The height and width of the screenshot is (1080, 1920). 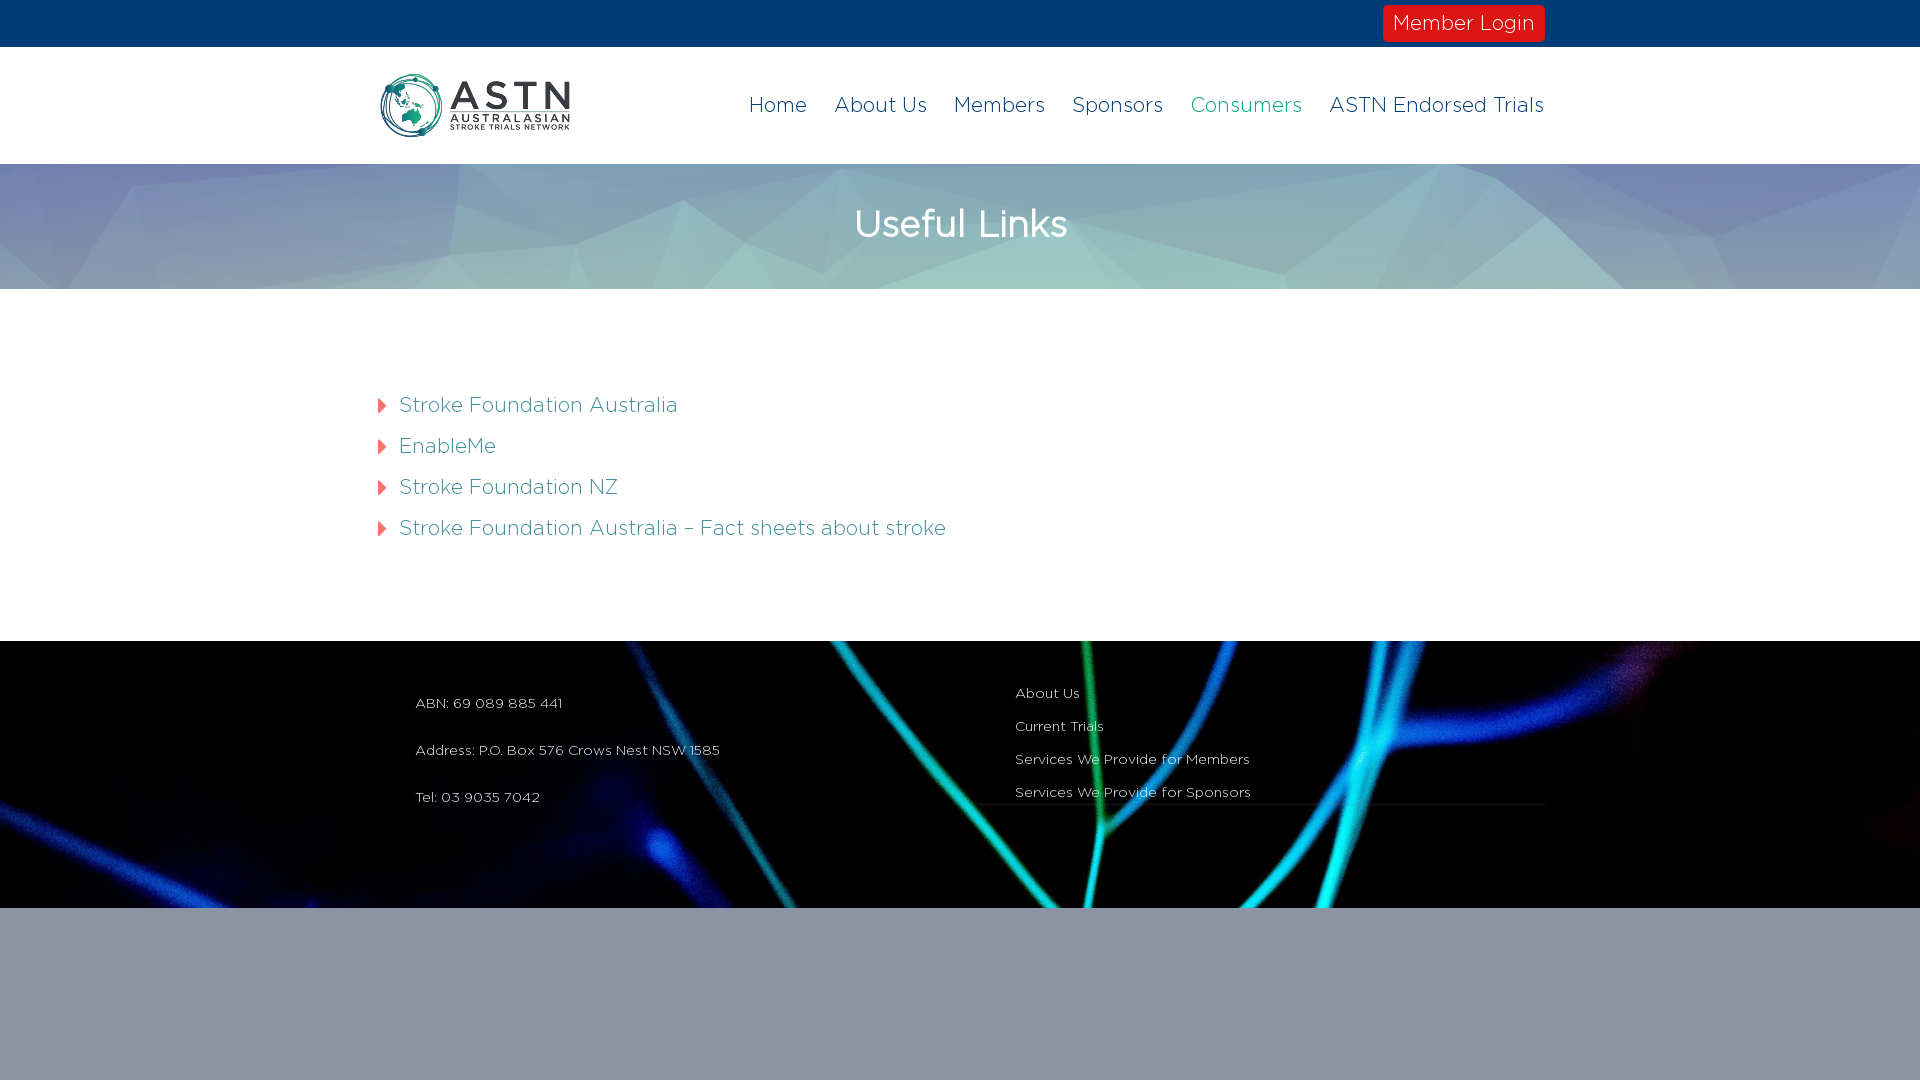 What do you see at coordinates (508, 488) in the screenshot?
I see `Stroke Foundation NZ` at bounding box center [508, 488].